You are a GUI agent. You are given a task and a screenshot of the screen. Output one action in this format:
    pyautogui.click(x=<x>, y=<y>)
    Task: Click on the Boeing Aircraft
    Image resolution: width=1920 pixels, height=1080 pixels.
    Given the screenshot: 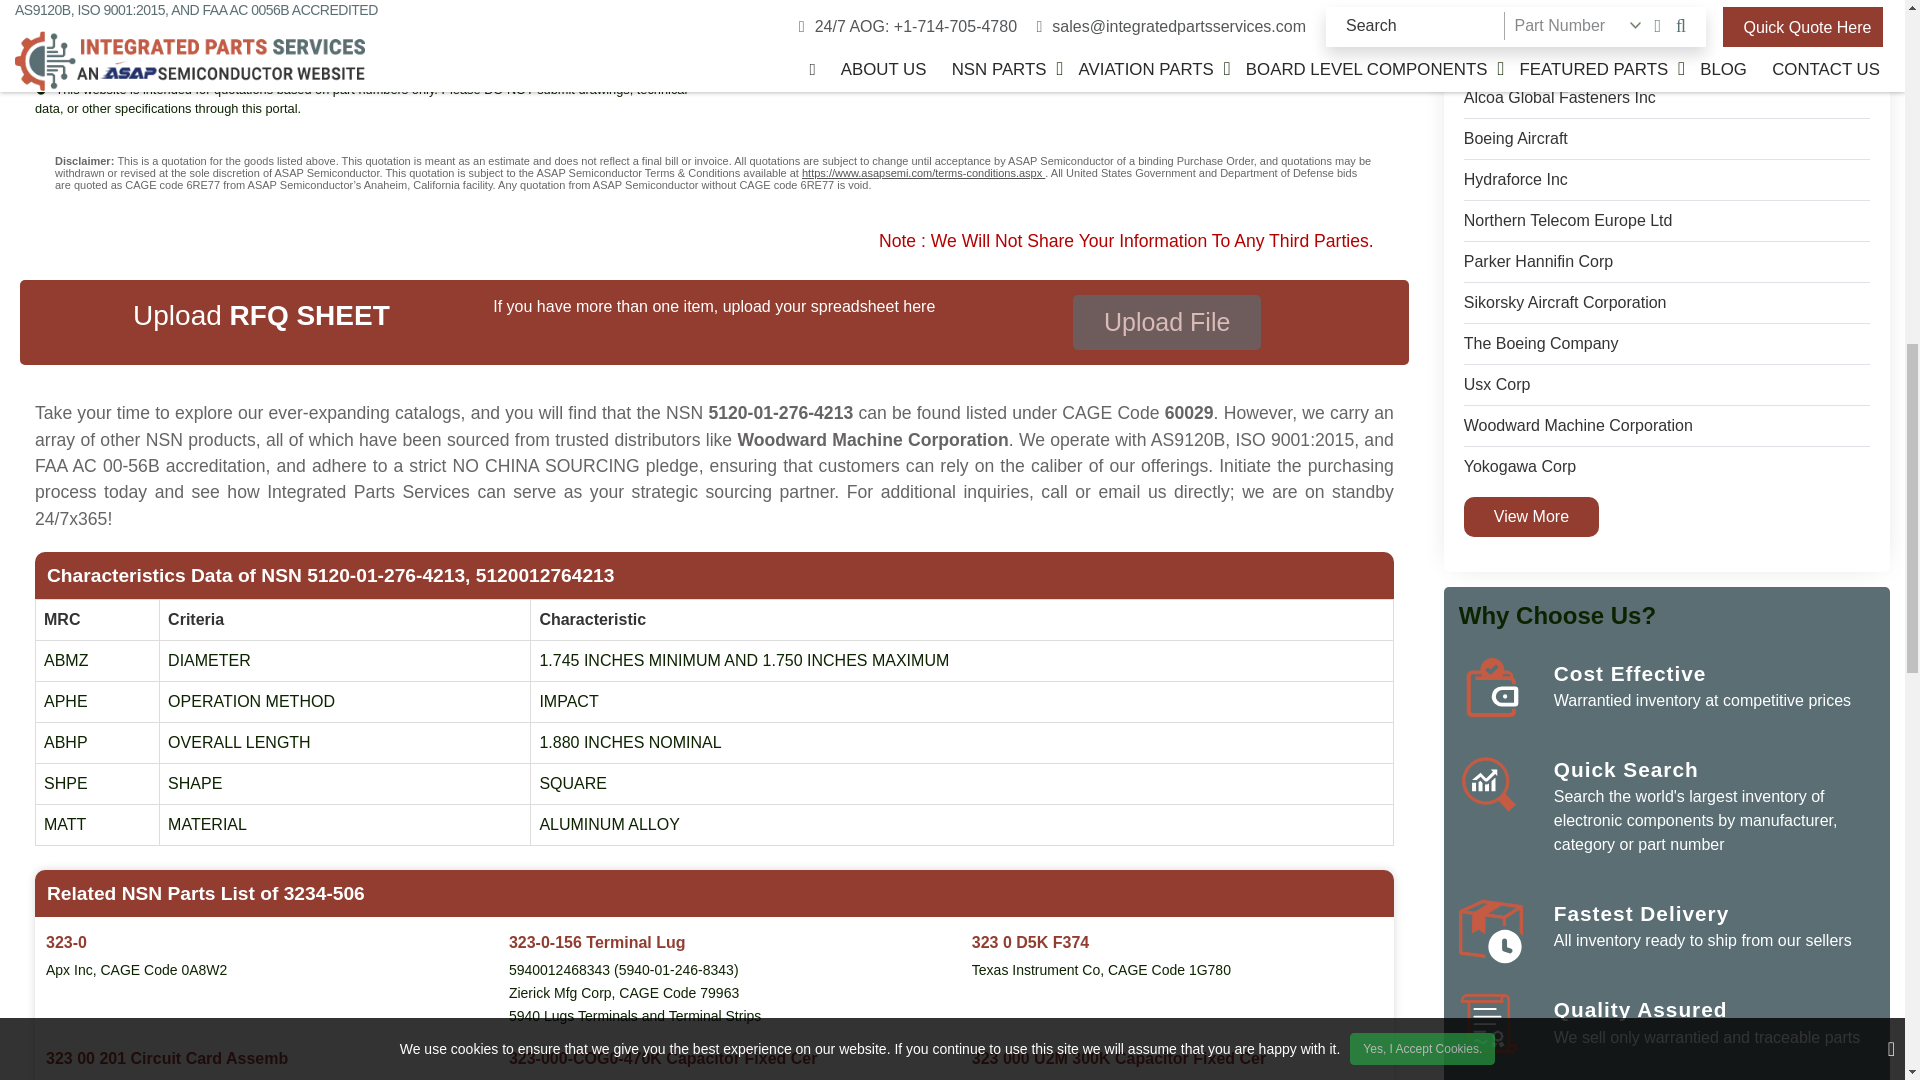 What is the action you would take?
    pyautogui.click(x=1516, y=139)
    